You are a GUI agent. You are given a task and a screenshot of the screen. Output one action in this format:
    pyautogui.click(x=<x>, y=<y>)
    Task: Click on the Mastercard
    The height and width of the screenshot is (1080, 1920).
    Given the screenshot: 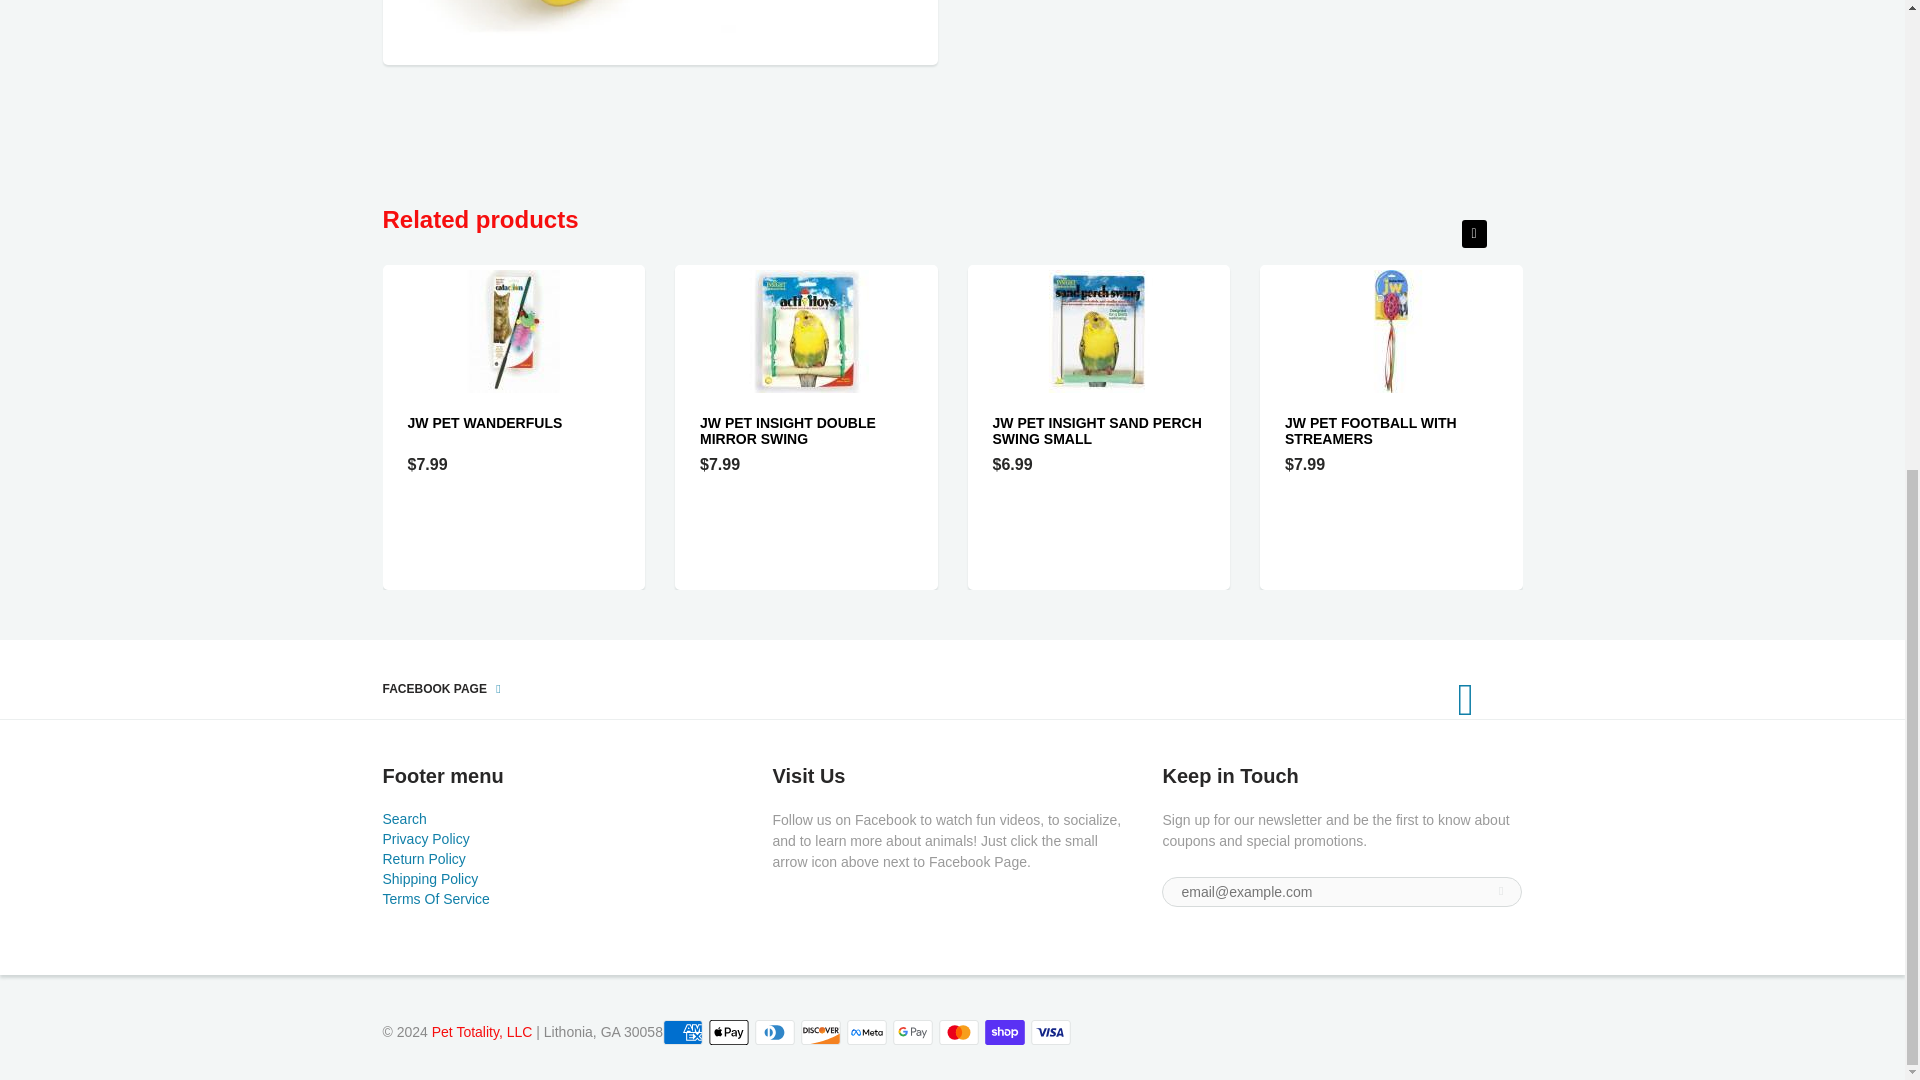 What is the action you would take?
    pyautogui.click(x=958, y=1032)
    